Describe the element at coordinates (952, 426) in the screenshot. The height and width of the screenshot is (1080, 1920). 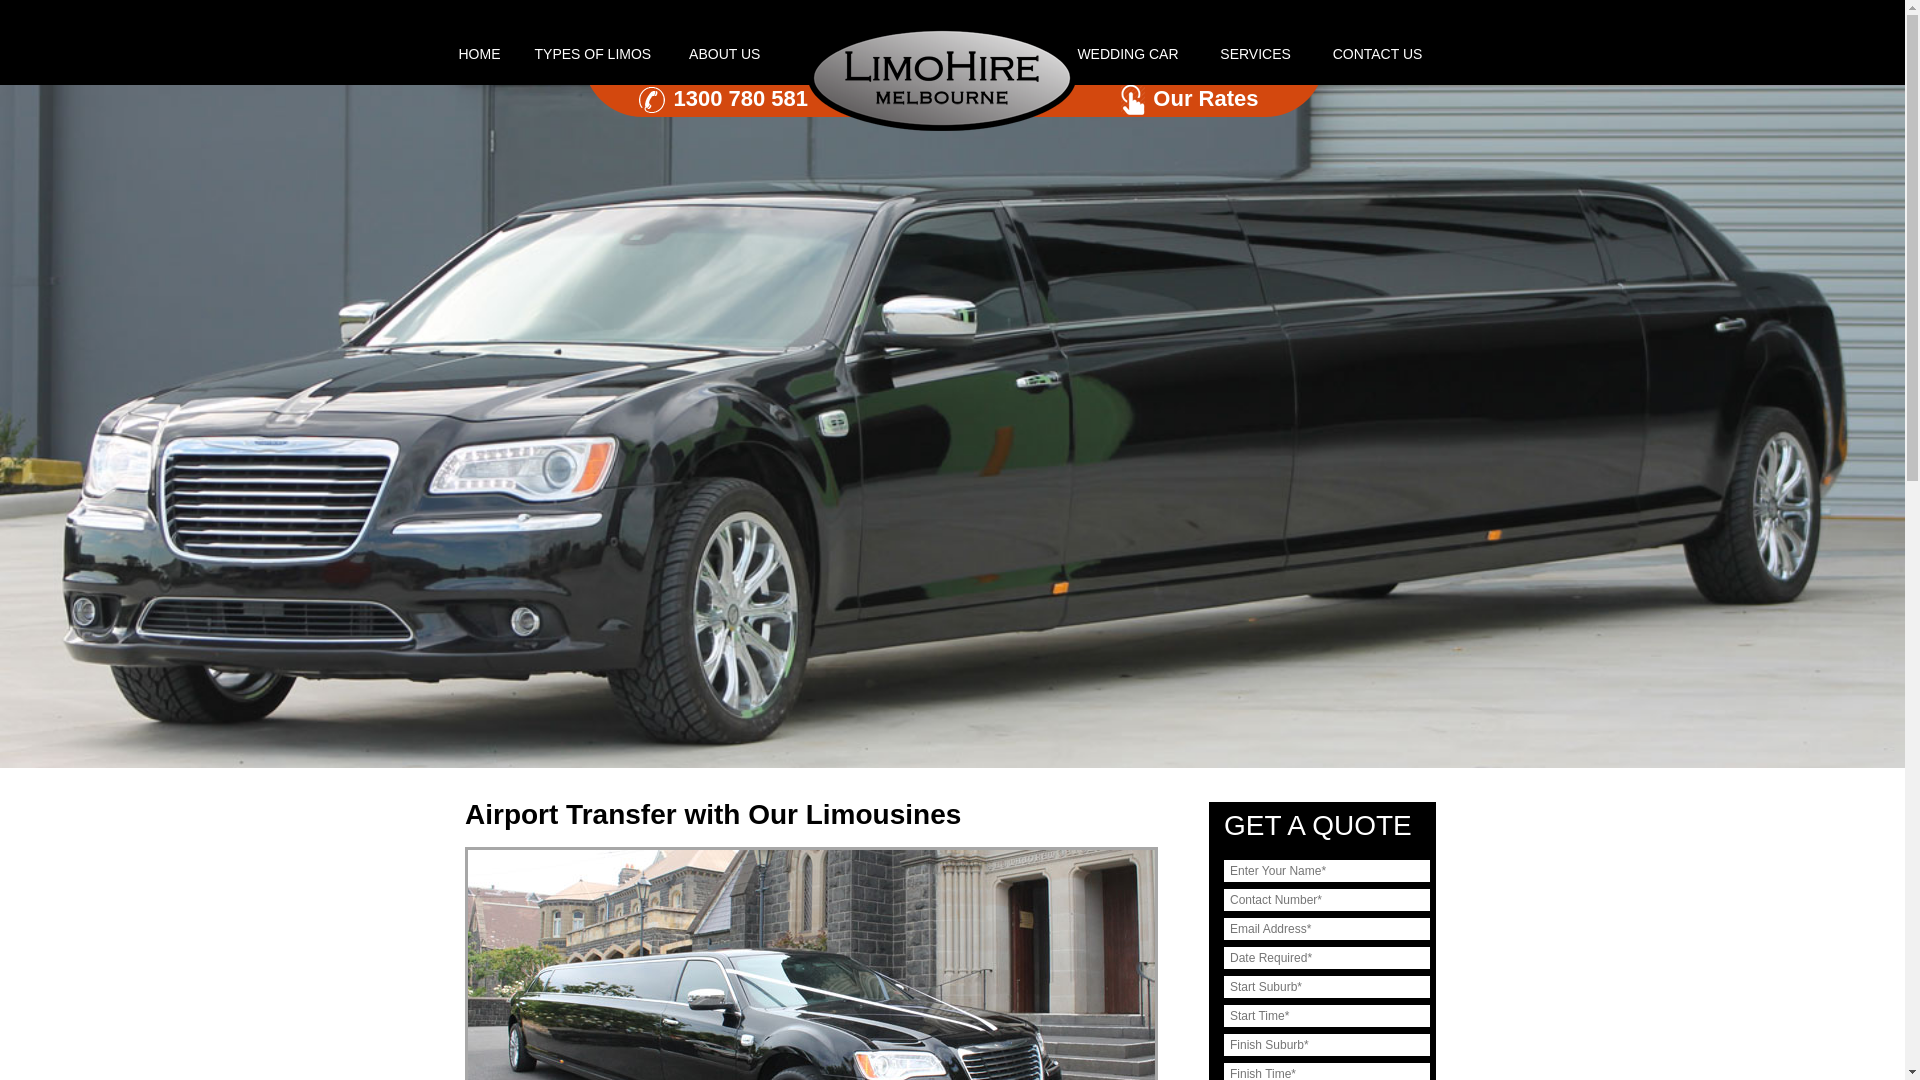
I see `Limo Hire Melbourne` at that location.